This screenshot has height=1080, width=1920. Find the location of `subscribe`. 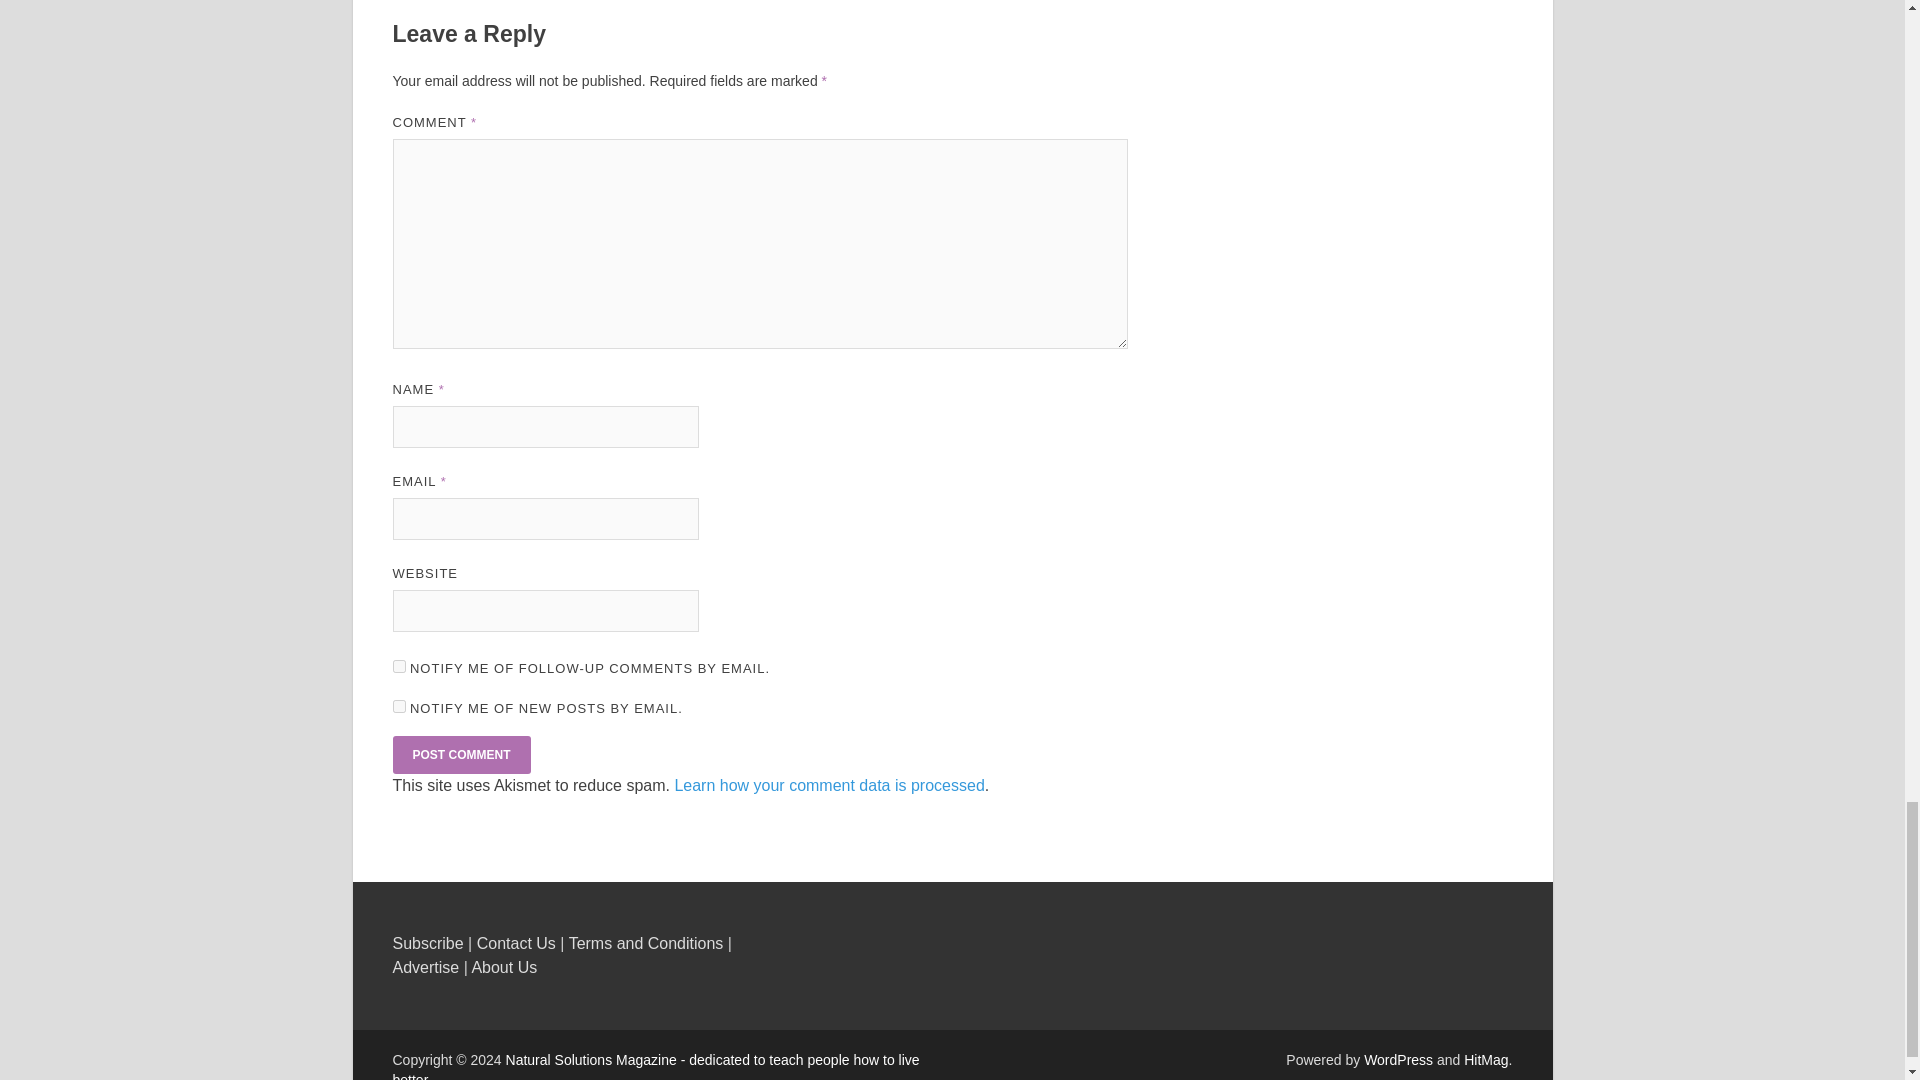

subscribe is located at coordinates (398, 666).